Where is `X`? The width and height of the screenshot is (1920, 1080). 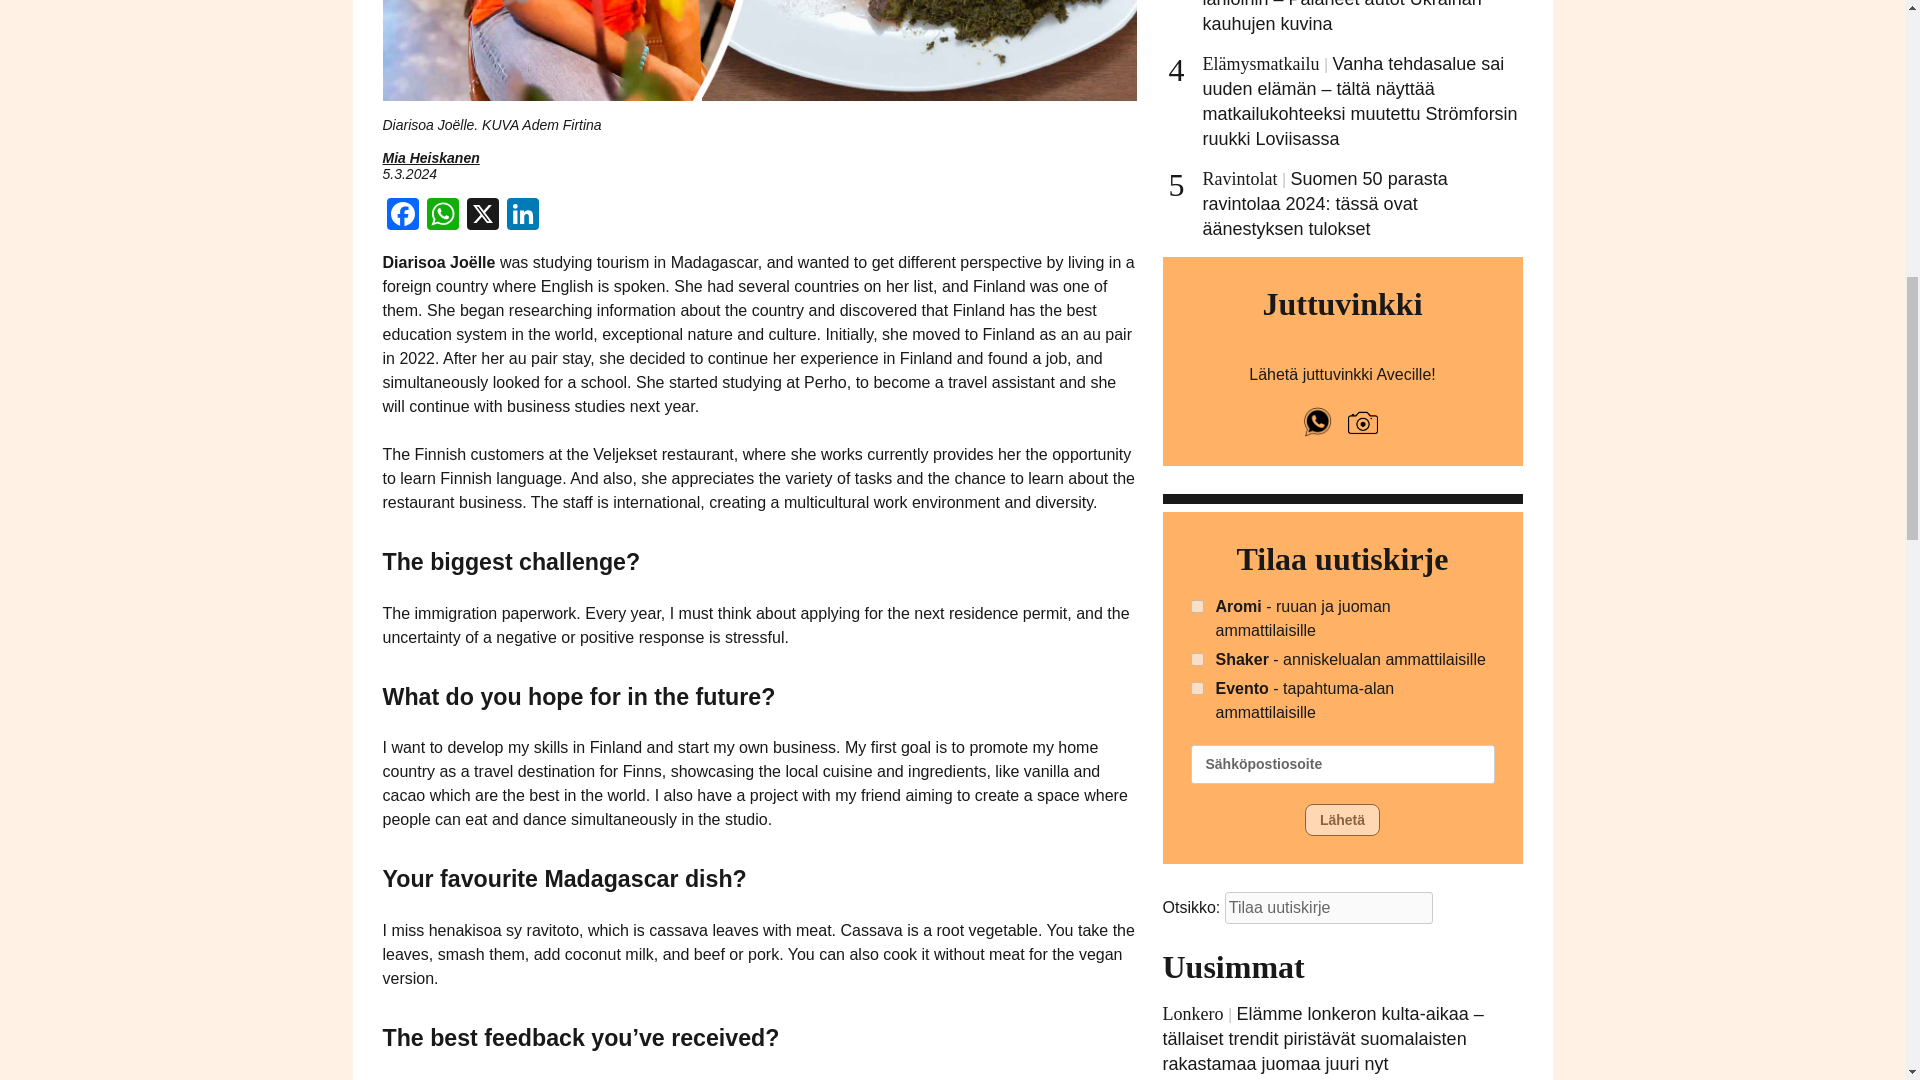
X is located at coordinates (482, 216).